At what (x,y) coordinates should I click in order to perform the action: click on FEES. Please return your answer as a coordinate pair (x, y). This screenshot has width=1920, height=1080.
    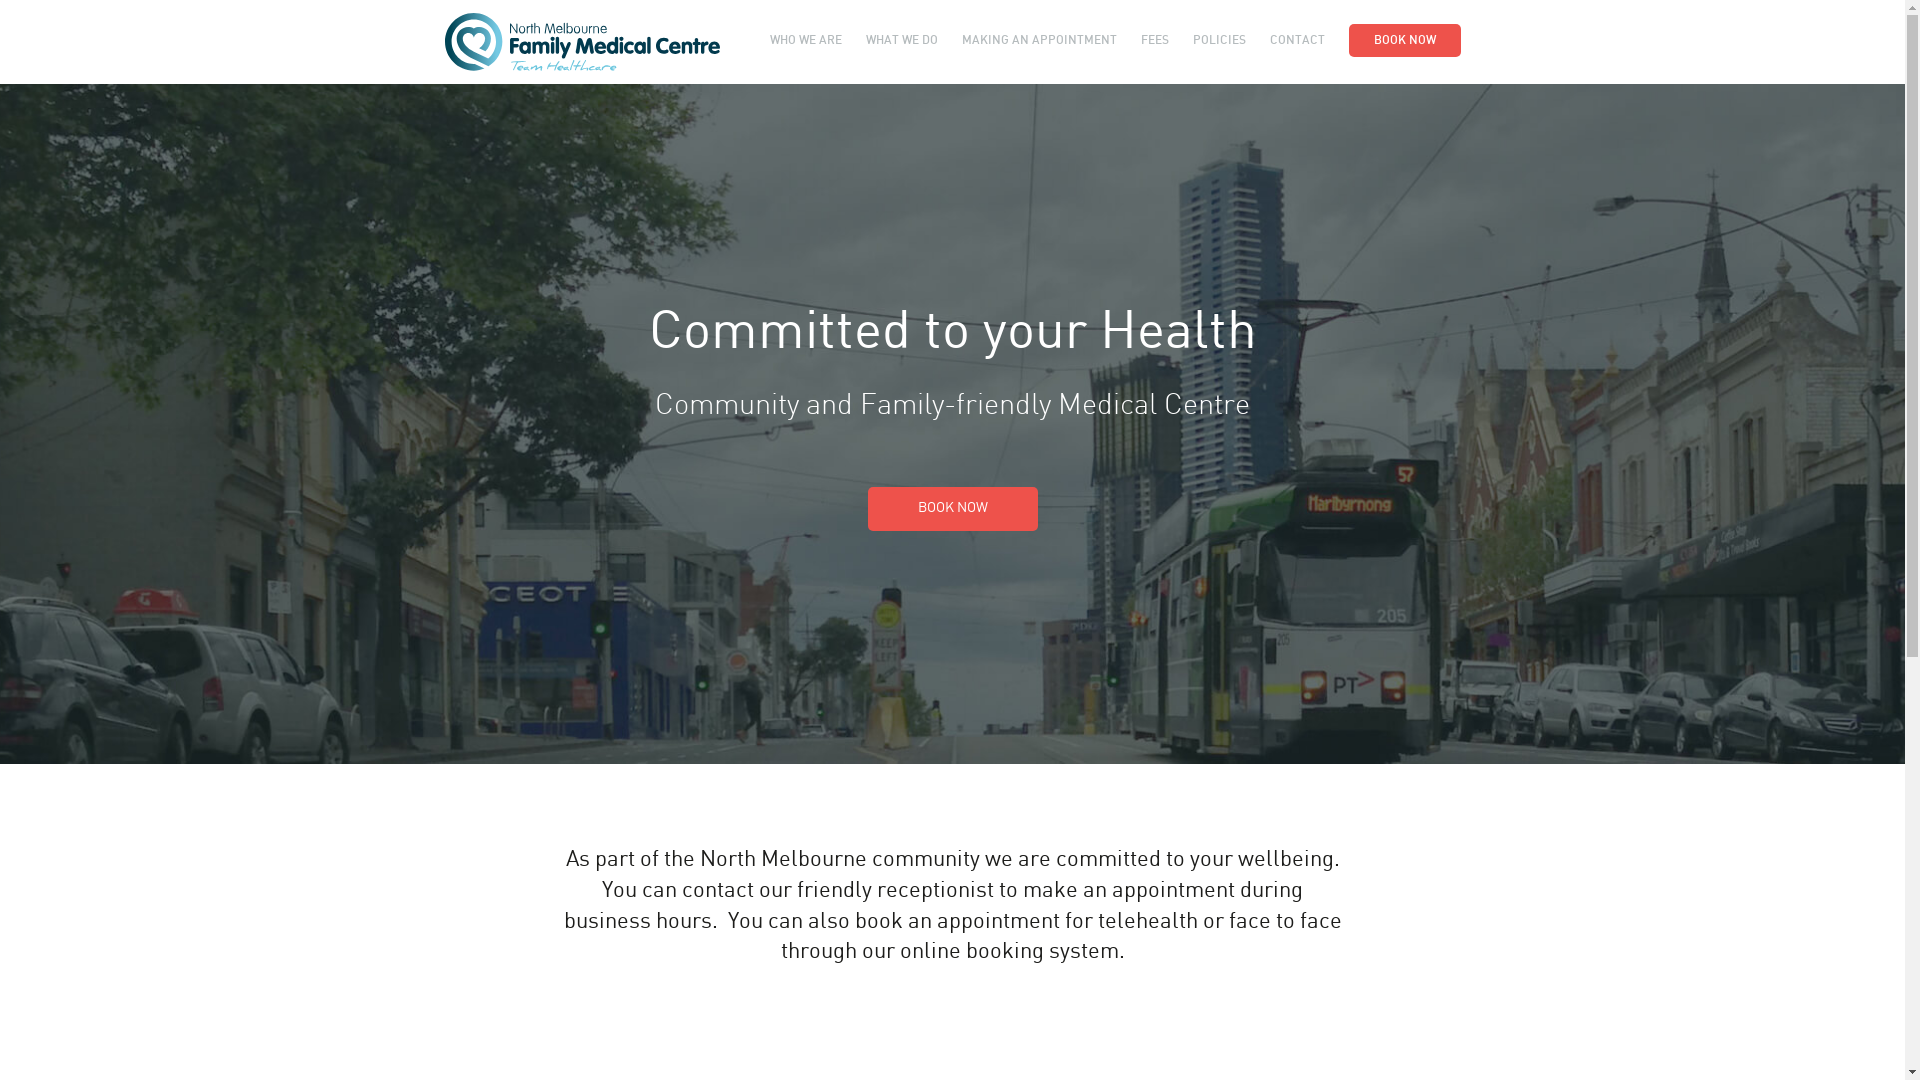
    Looking at the image, I should click on (1154, 40).